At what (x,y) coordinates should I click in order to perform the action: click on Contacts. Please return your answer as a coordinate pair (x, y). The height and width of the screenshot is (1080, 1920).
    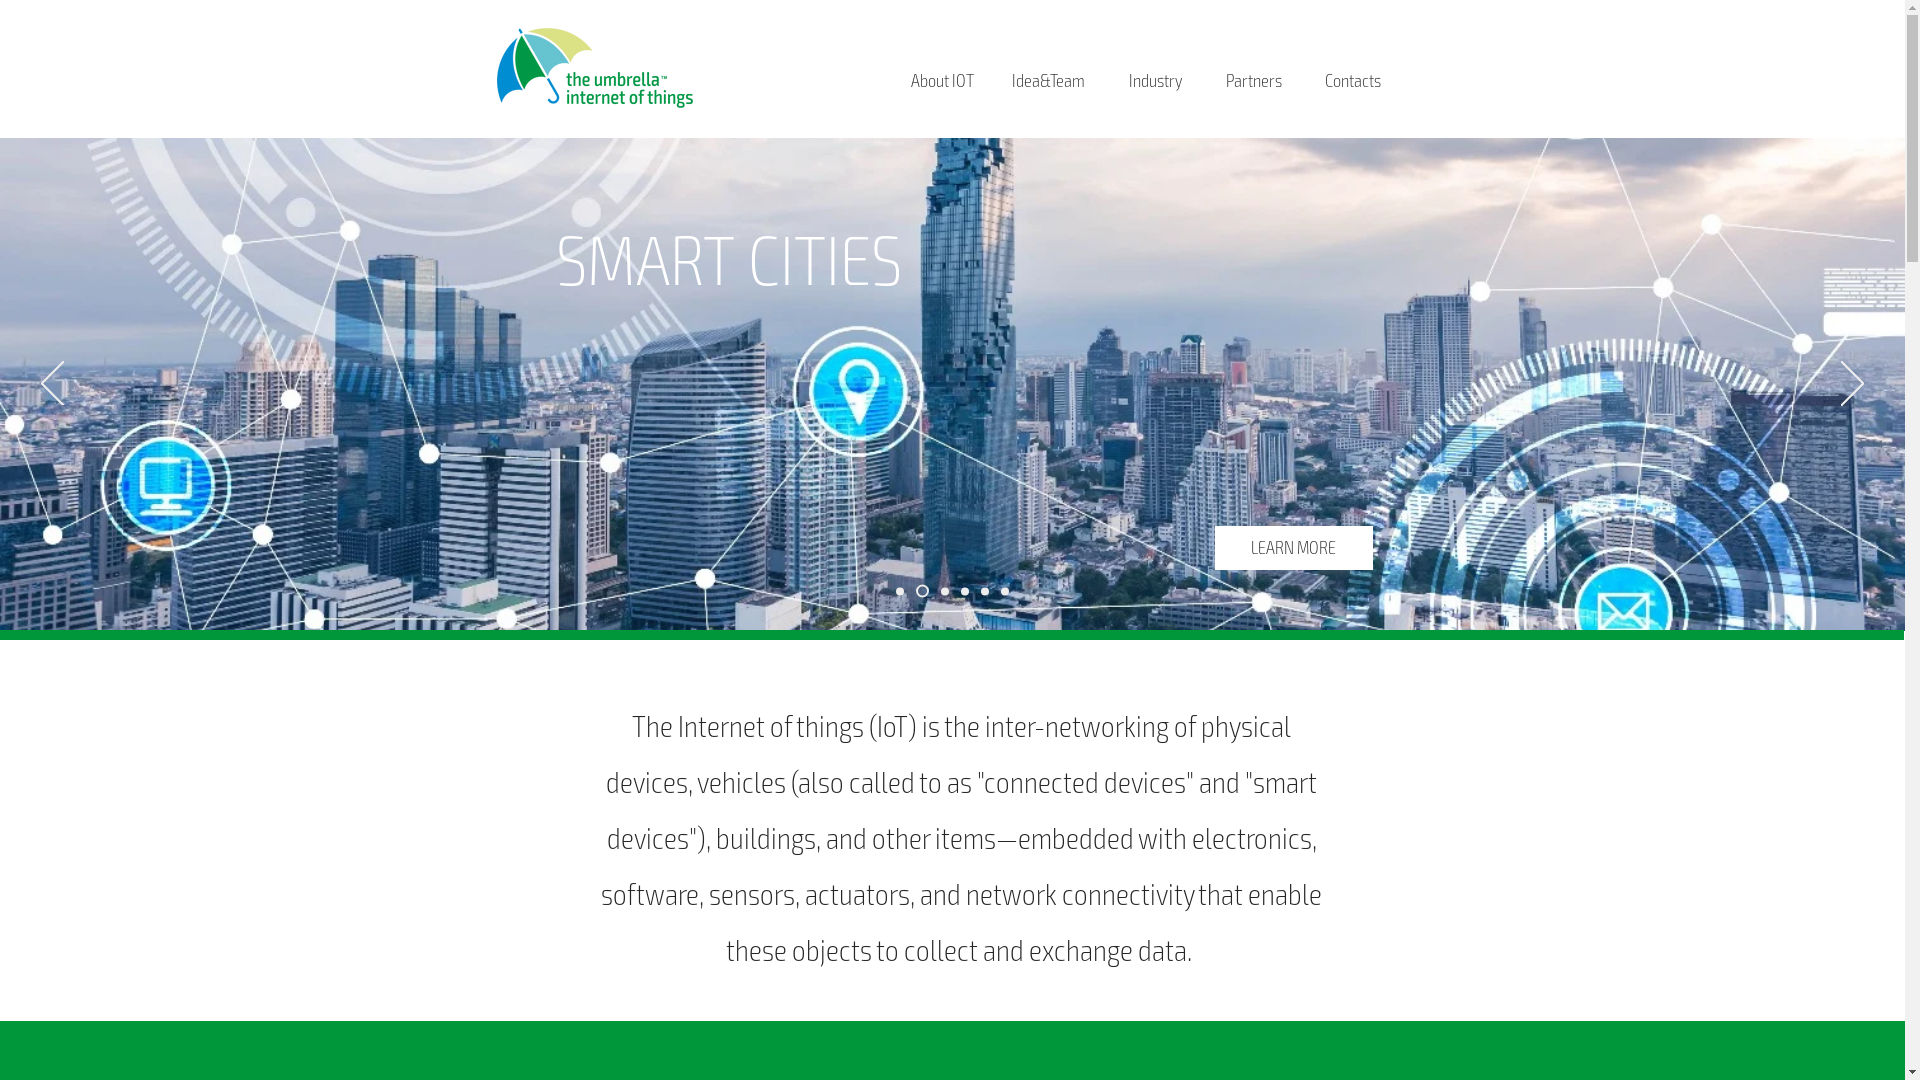
    Looking at the image, I should click on (1353, 81).